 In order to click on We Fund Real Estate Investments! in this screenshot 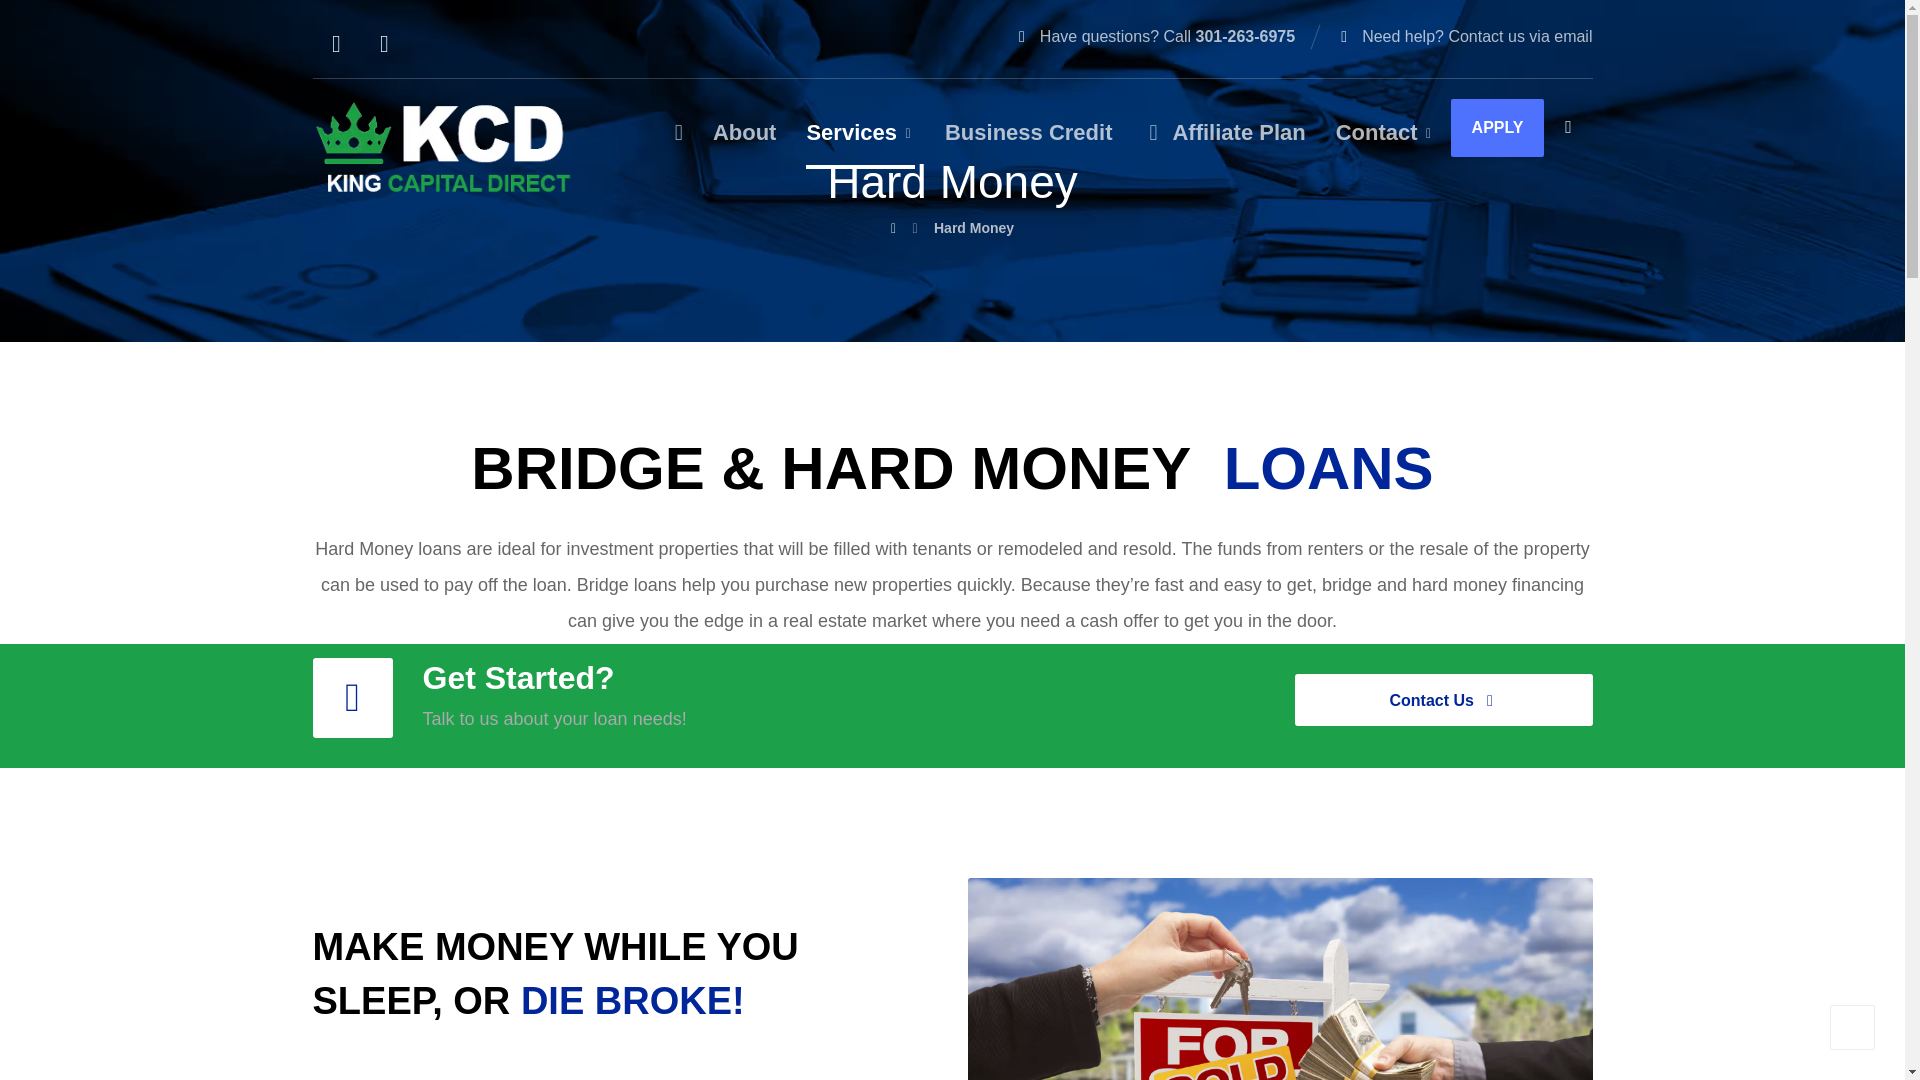, I will do `click(442, 148)`.